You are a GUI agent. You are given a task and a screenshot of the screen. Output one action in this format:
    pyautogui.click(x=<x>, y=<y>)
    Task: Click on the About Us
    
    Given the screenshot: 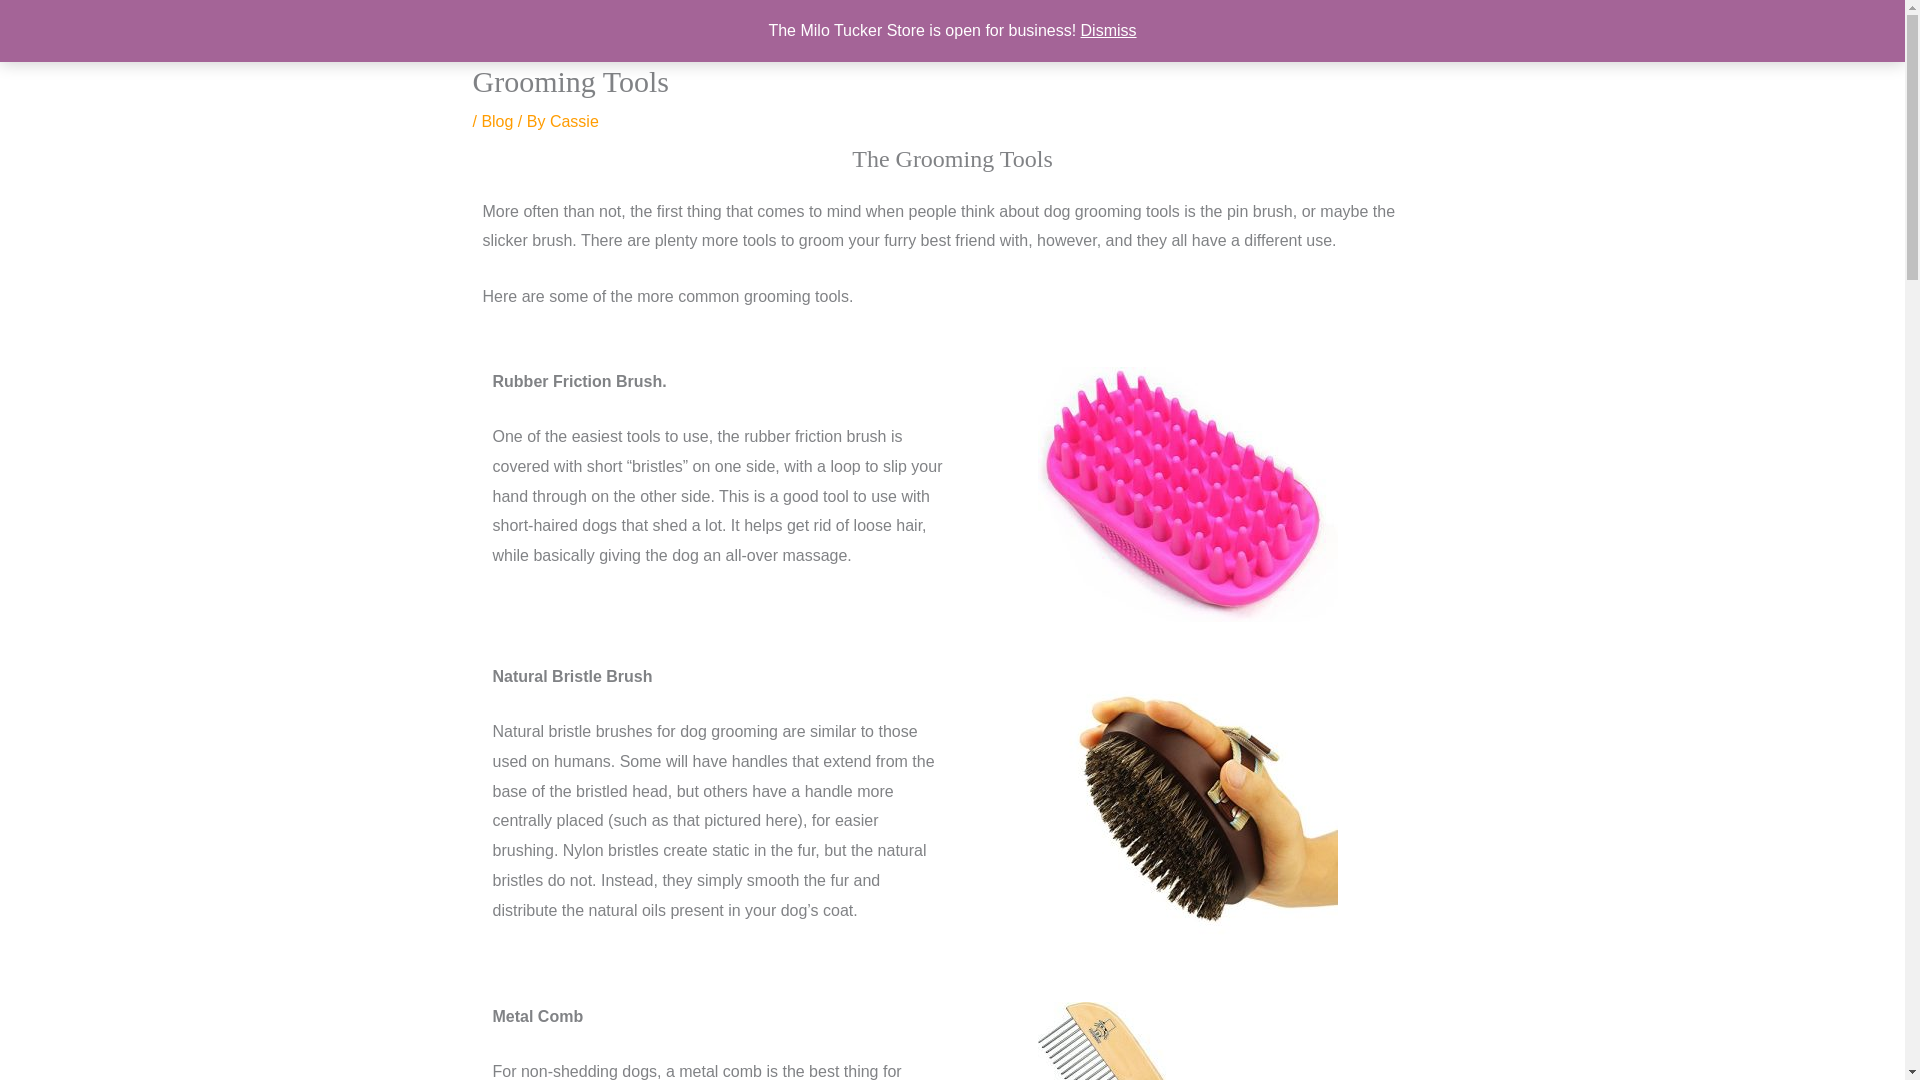 What is the action you would take?
    pyautogui.click(x=496, y=32)
    